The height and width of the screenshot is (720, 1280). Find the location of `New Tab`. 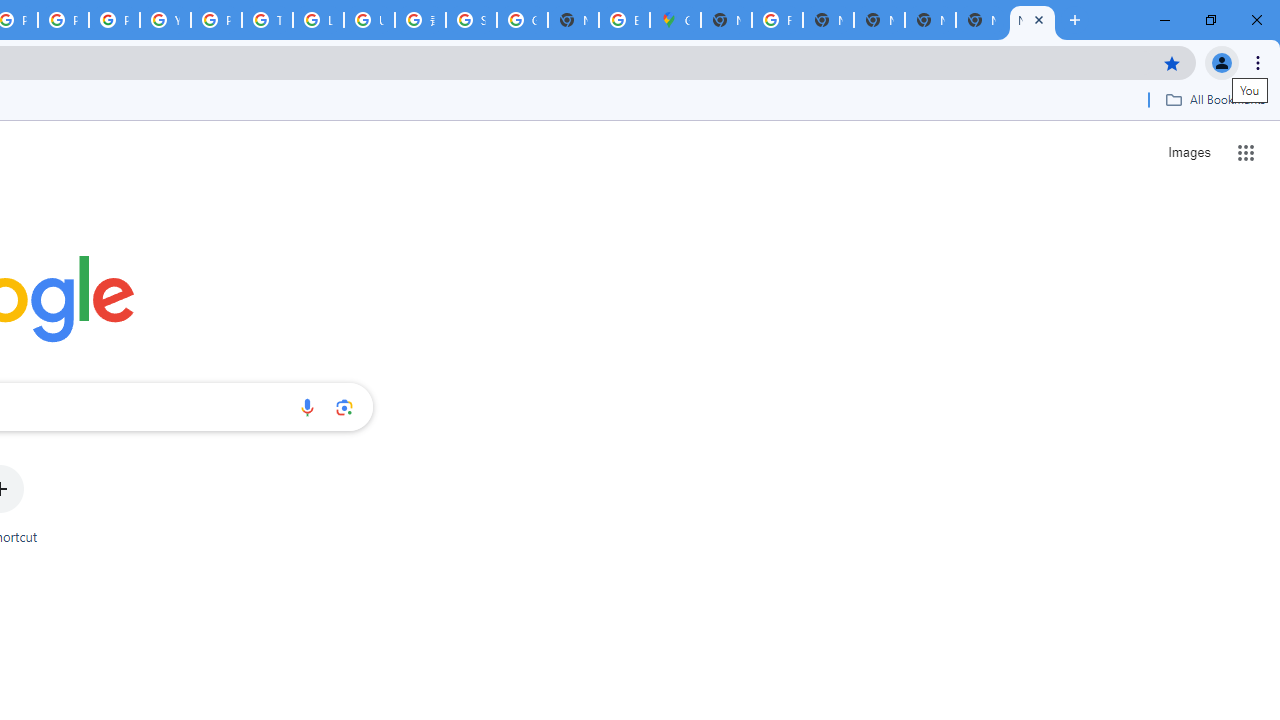

New Tab is located at coordinates (1032, 20).